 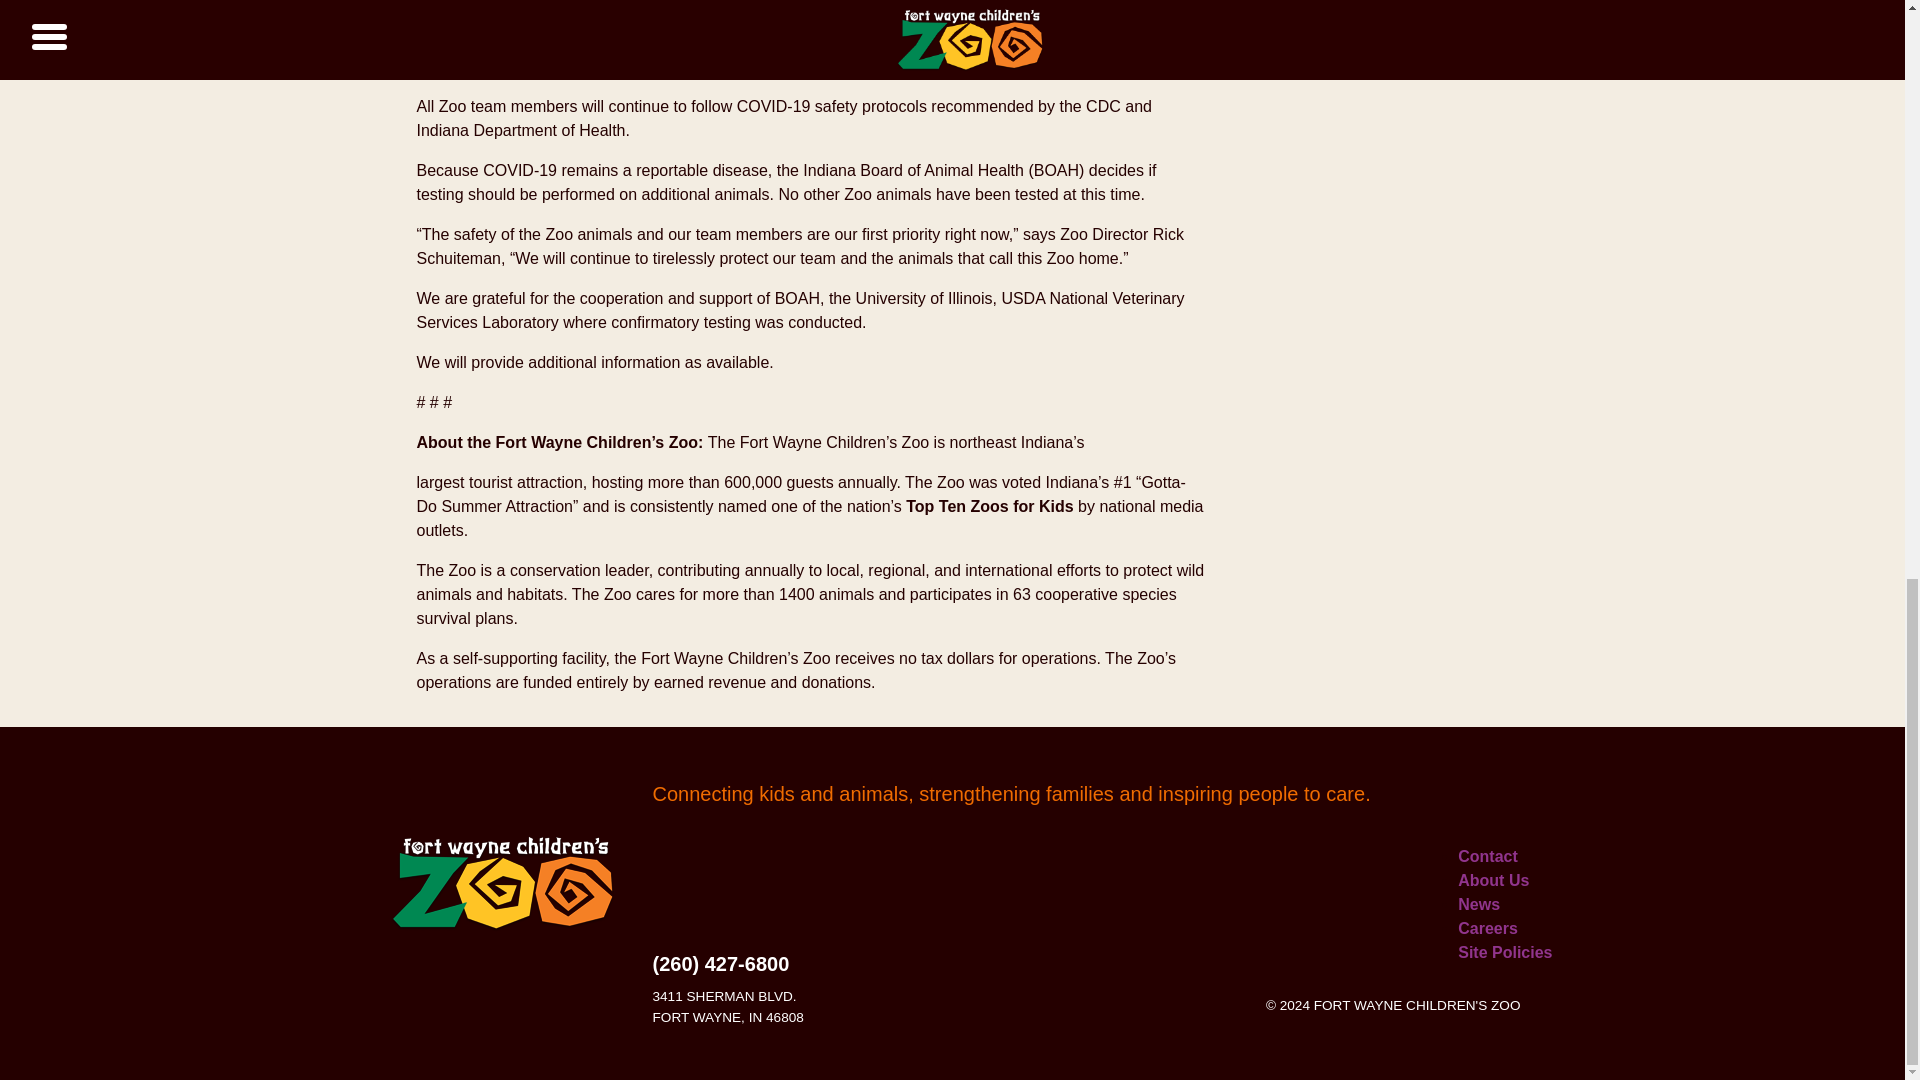 I want to click on News, so click(x=1478, y=904).